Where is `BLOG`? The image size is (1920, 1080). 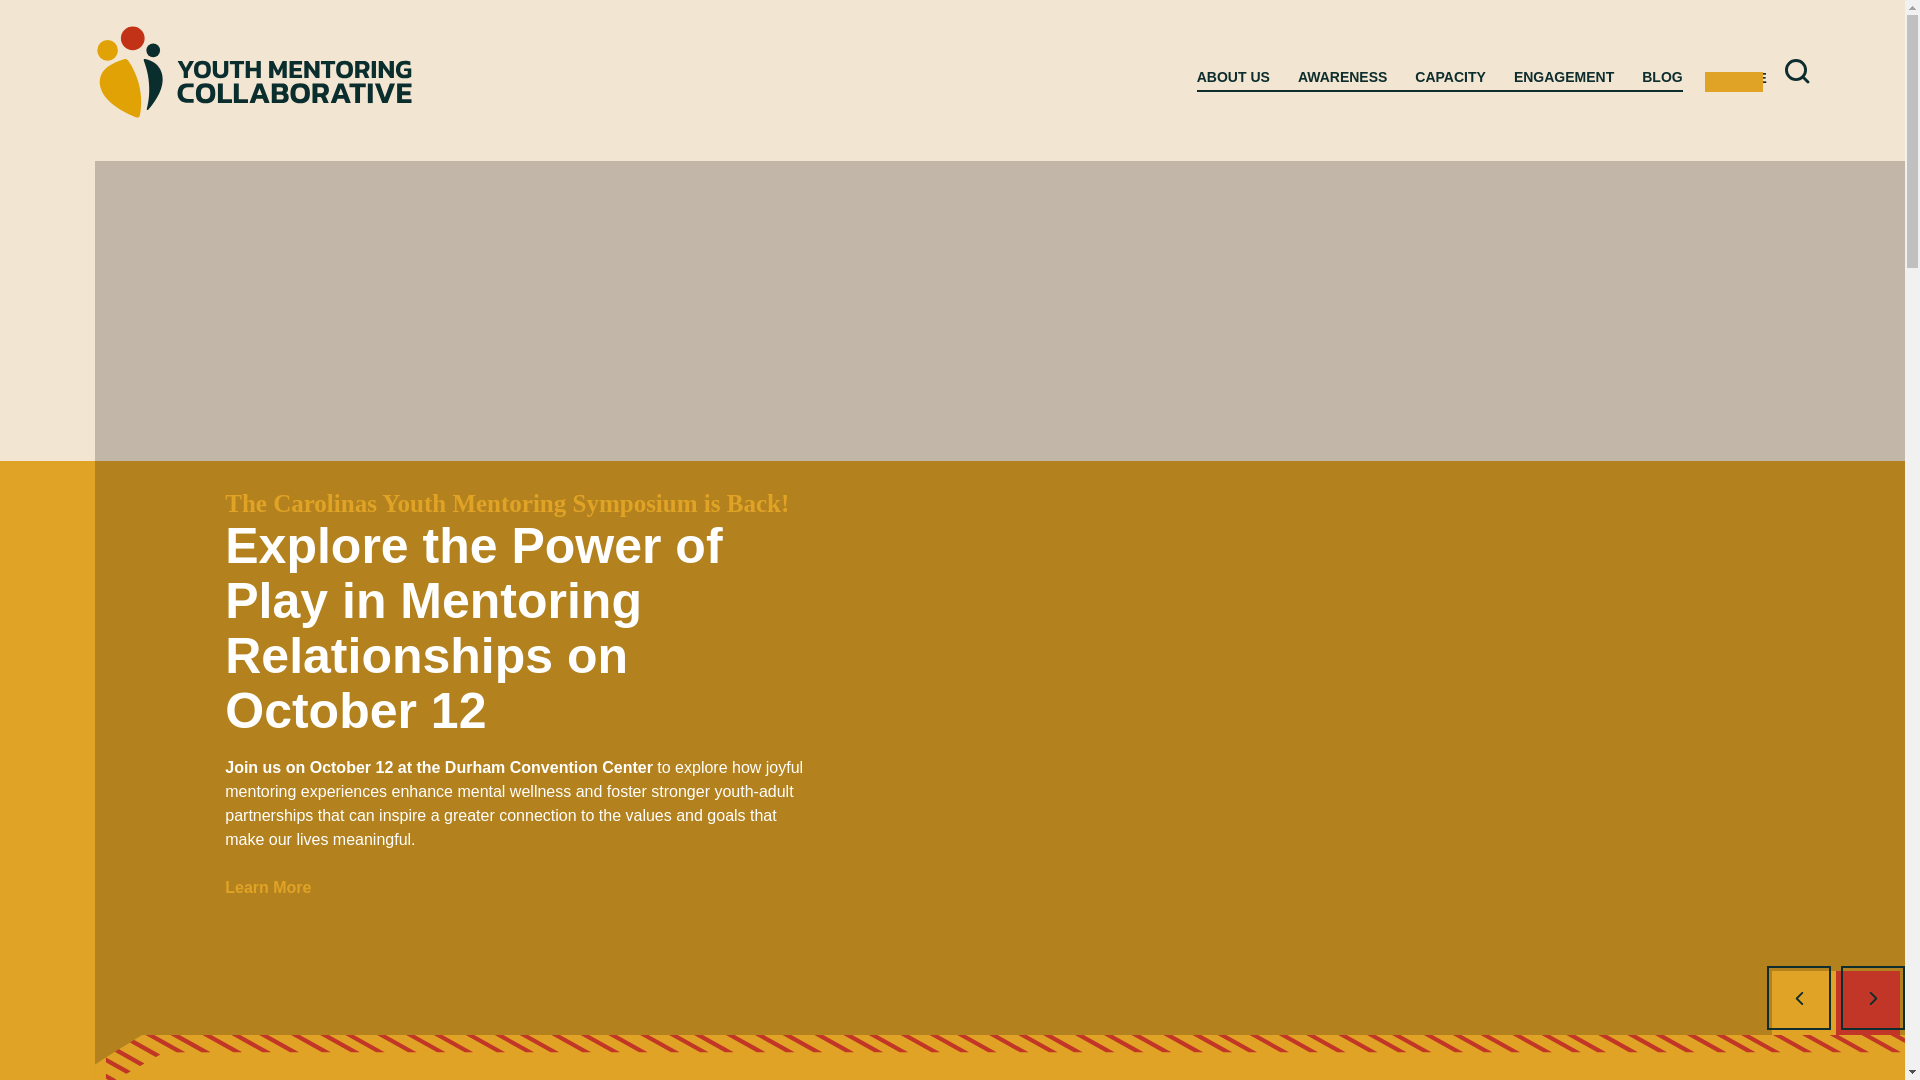
BLOG is located at coordinates (1661, 78).